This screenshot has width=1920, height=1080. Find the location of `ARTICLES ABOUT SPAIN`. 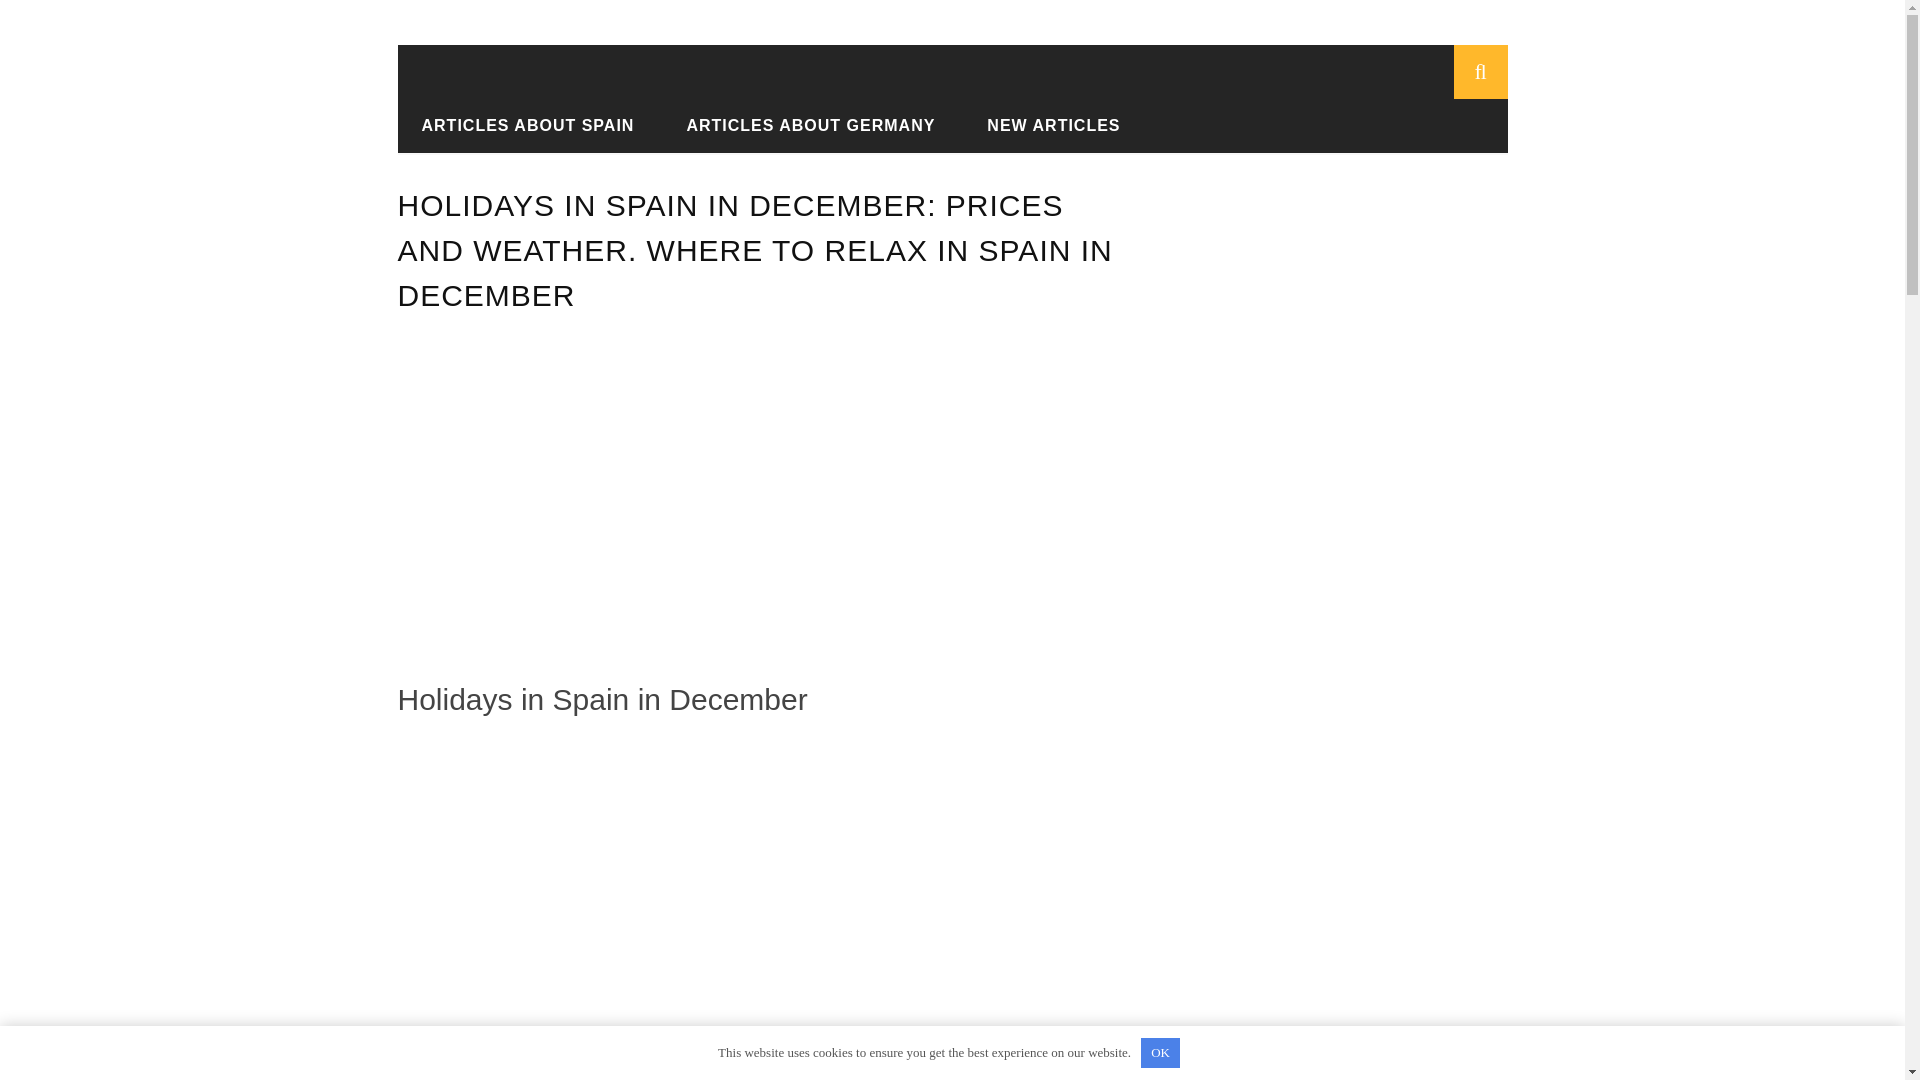

ARTICLES ABOUT SPAIN is located at coordinates (528, 124).